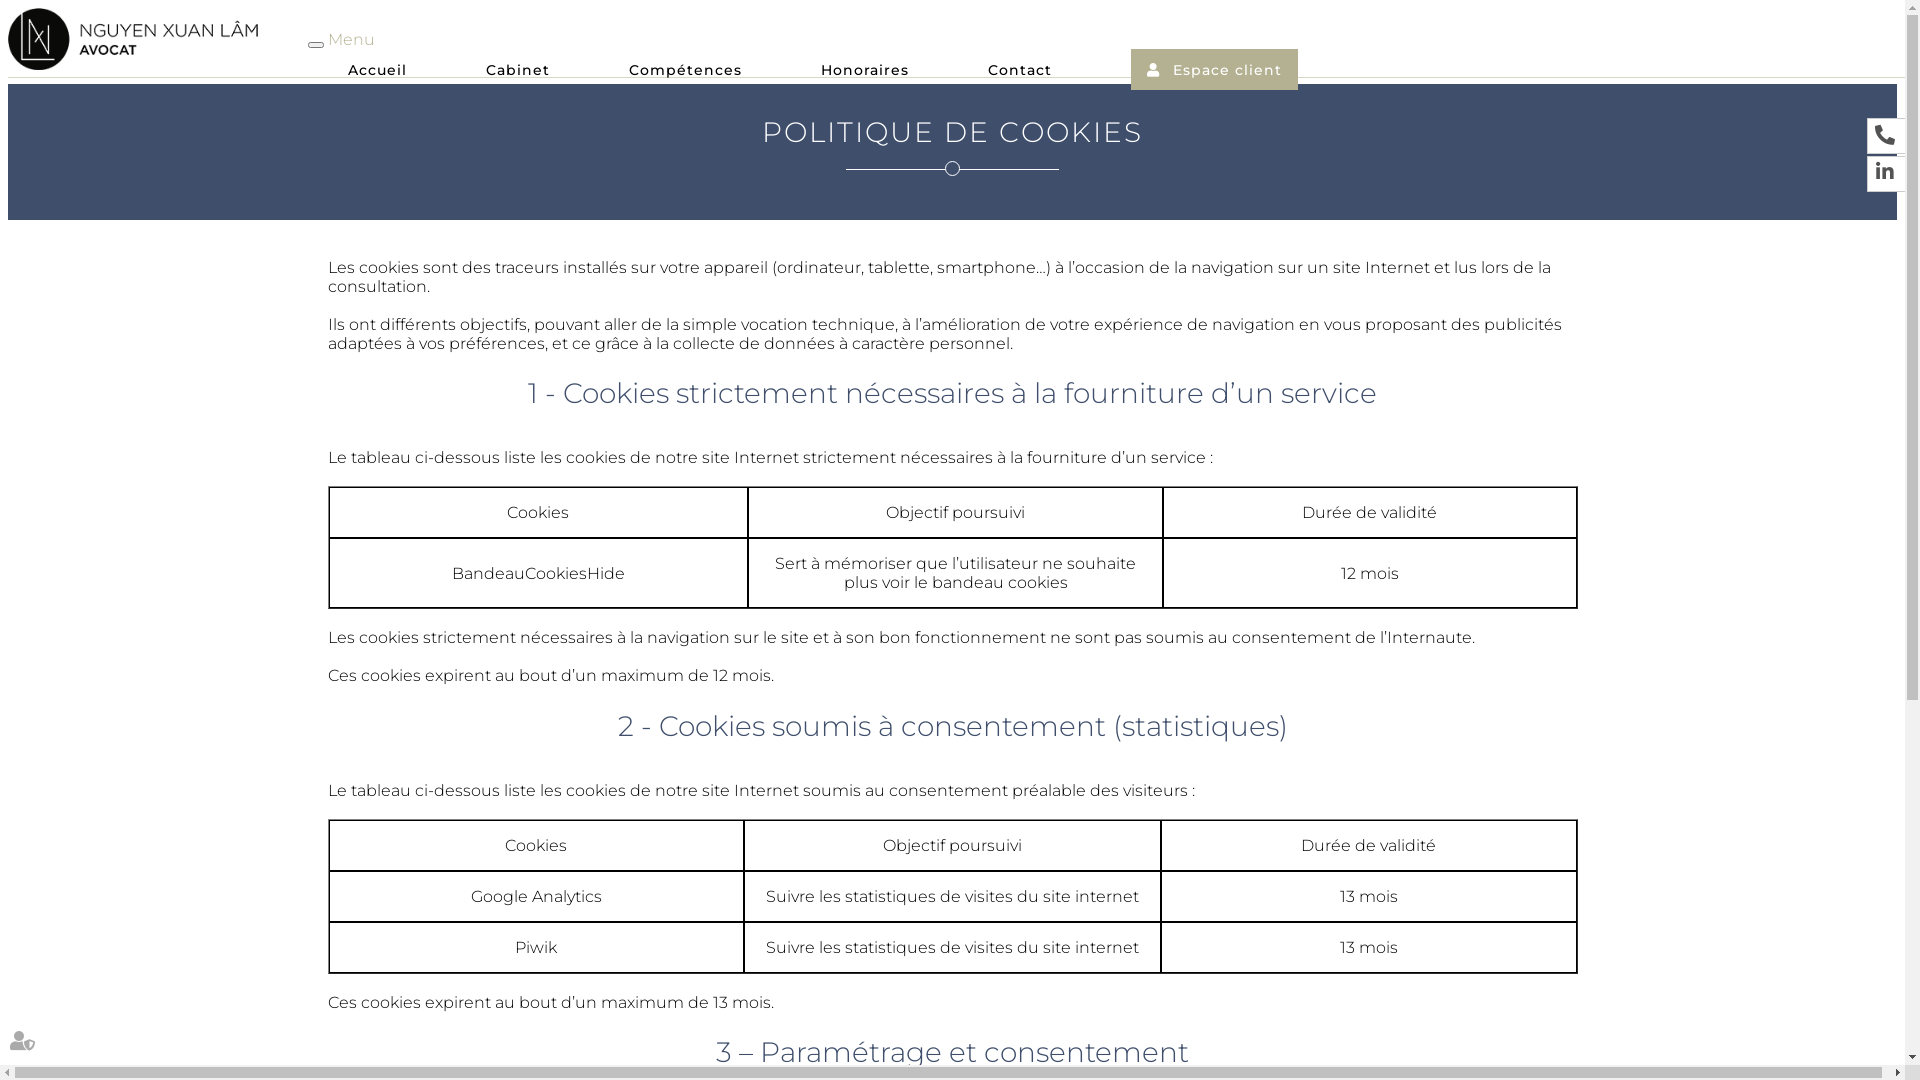 The image size is (1920, 1080). What do you see at coordinates (378, 73) in the screenshot?
I see `Accueil` at bounding box center [378, 73].